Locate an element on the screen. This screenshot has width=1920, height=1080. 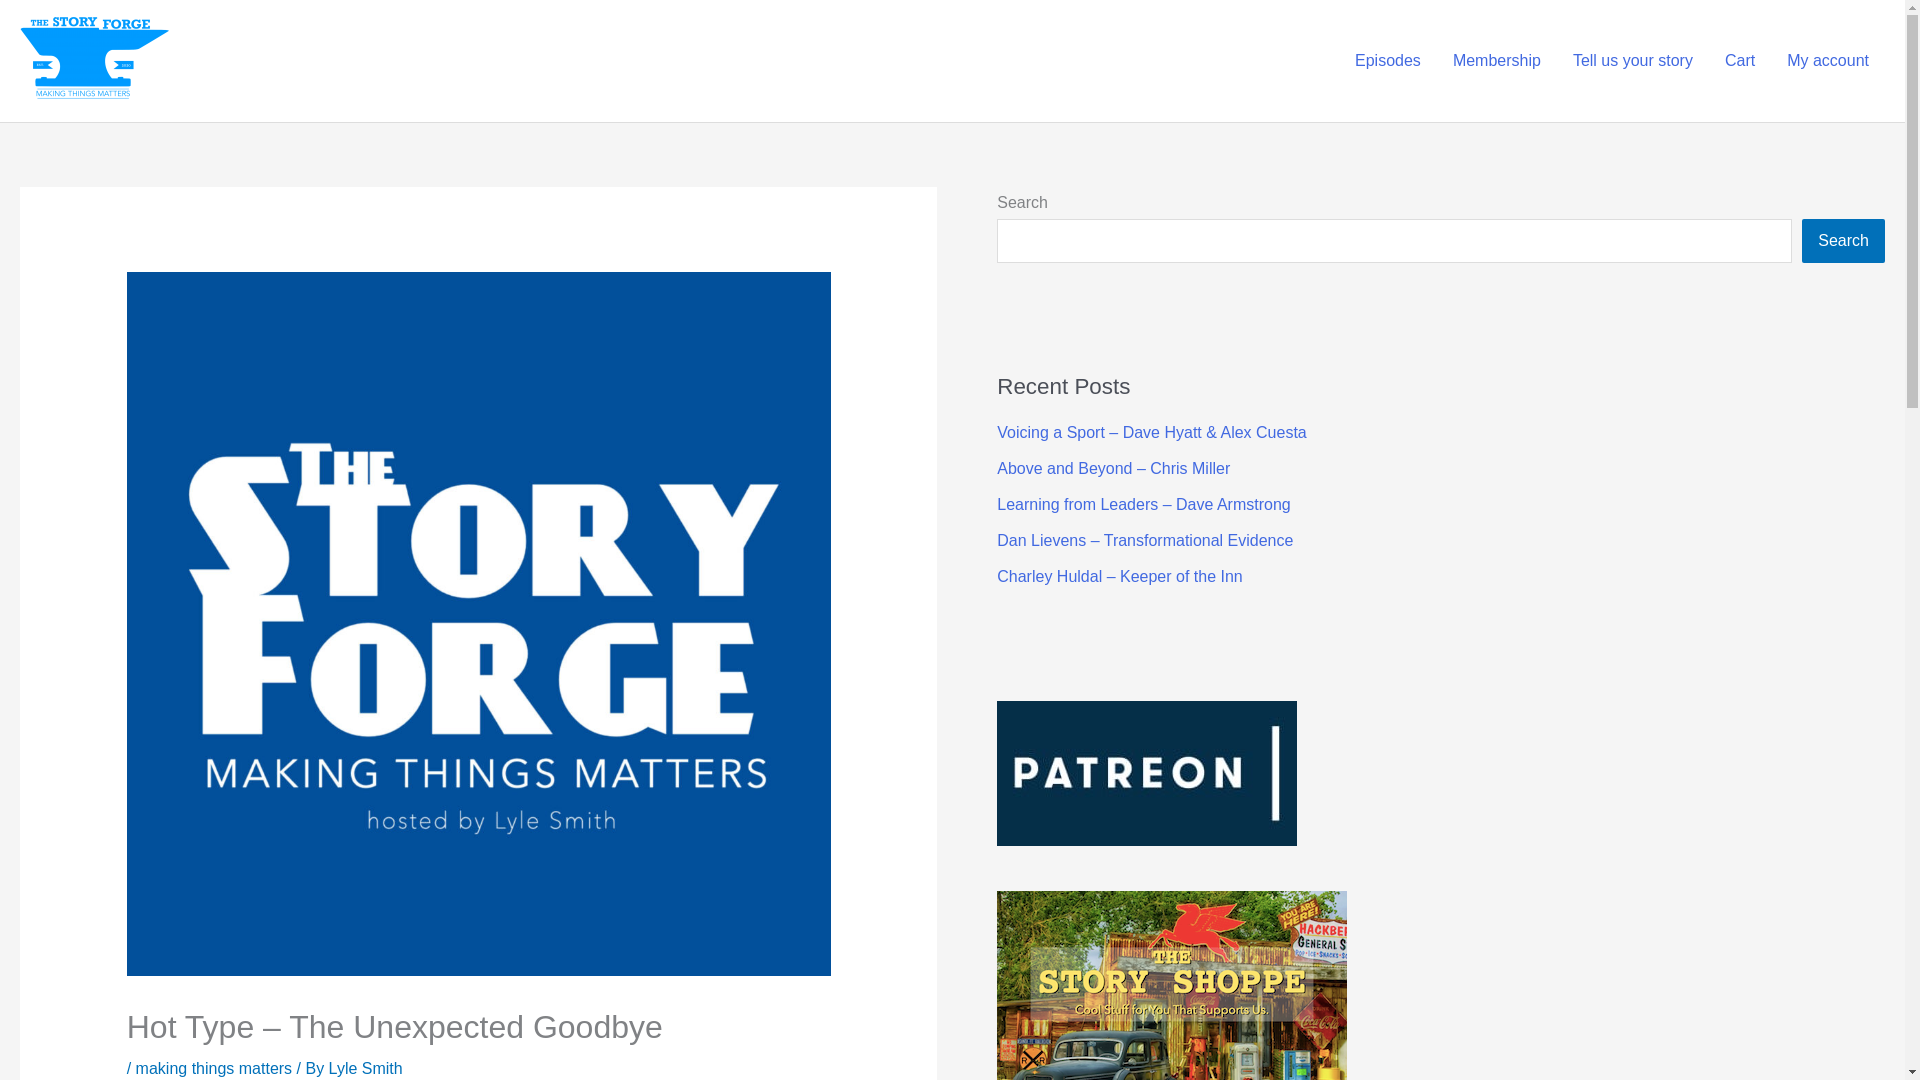
making things matters is located at coordinates (214, 1068).